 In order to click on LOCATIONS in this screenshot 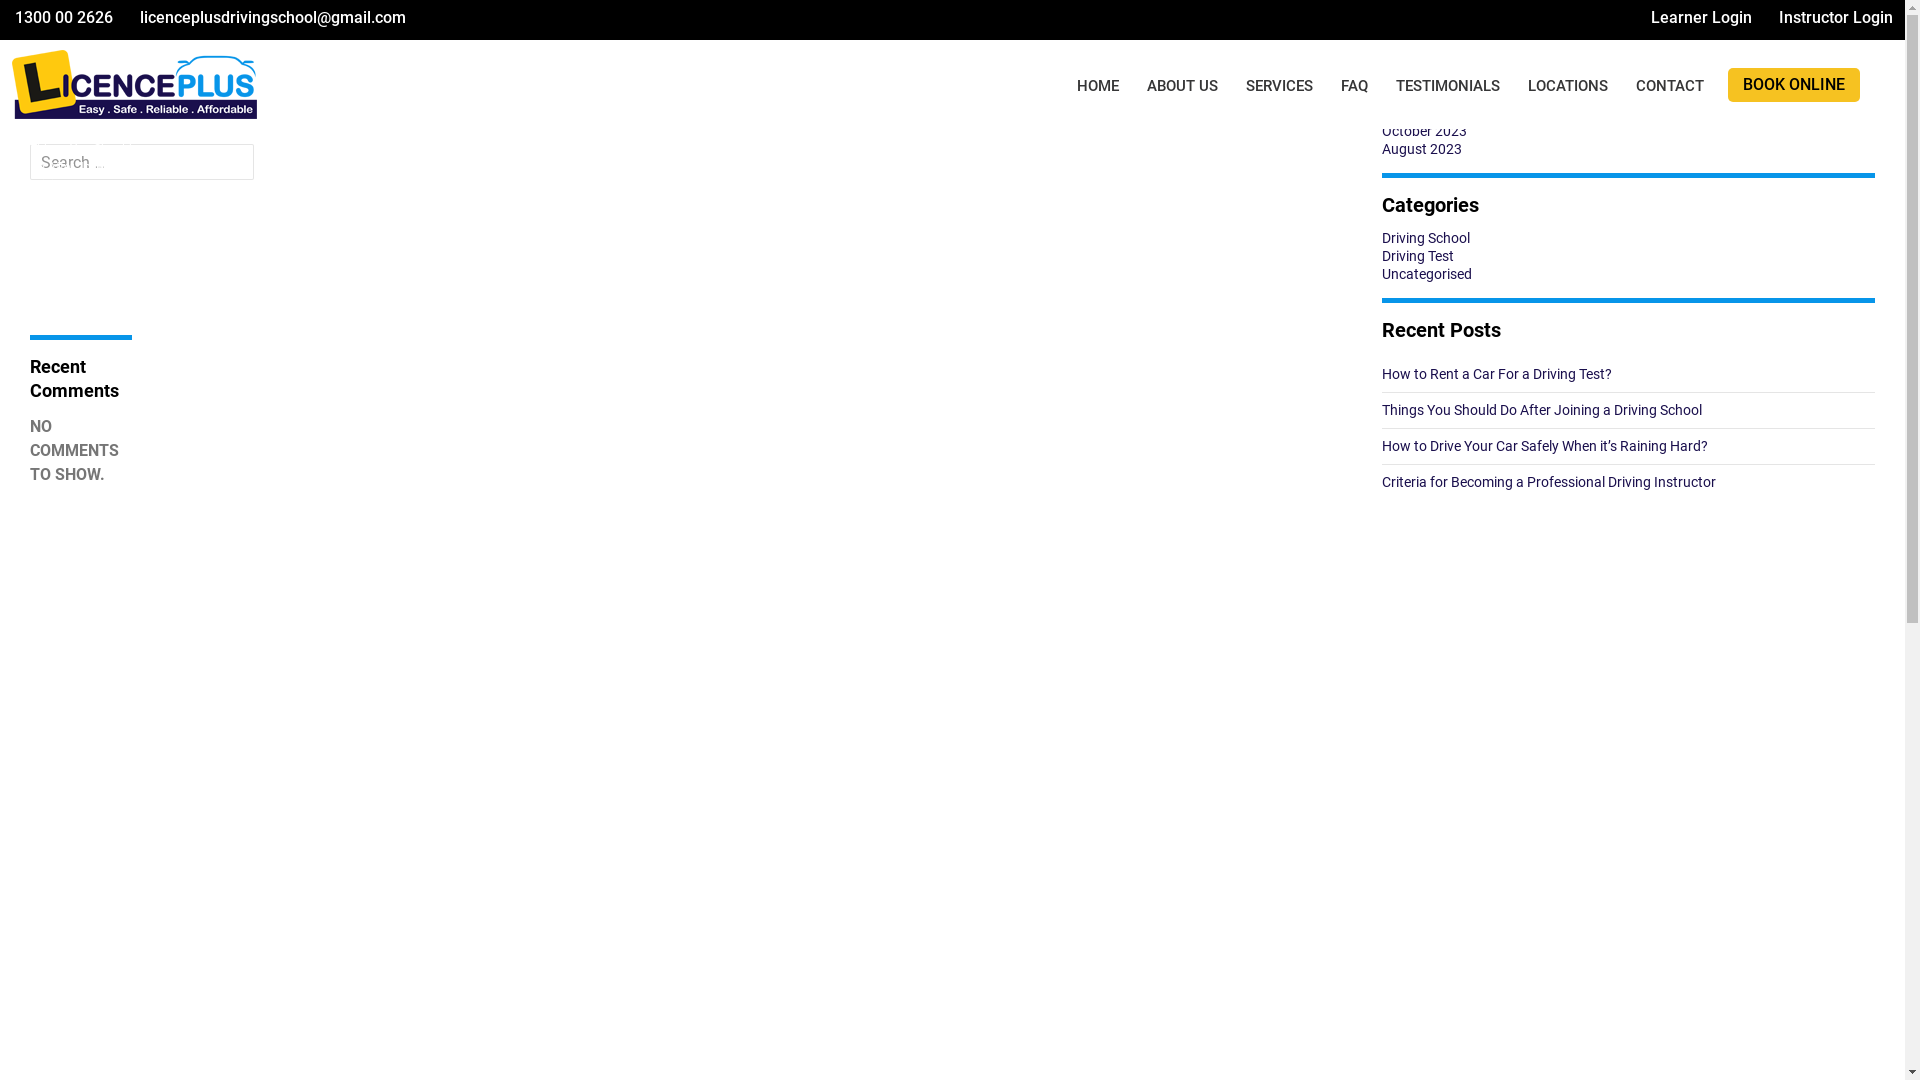, I will do `click(1568, 86)`.